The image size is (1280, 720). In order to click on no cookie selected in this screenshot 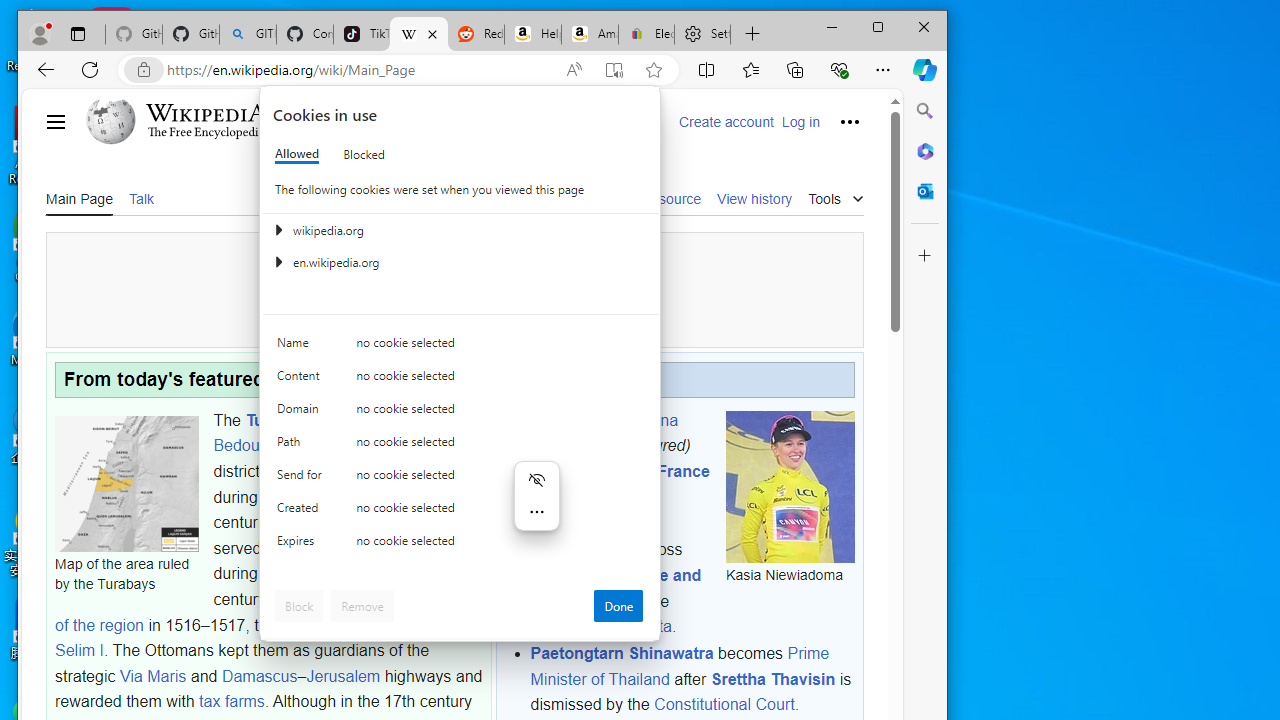, I will do `click(500, 544)`.